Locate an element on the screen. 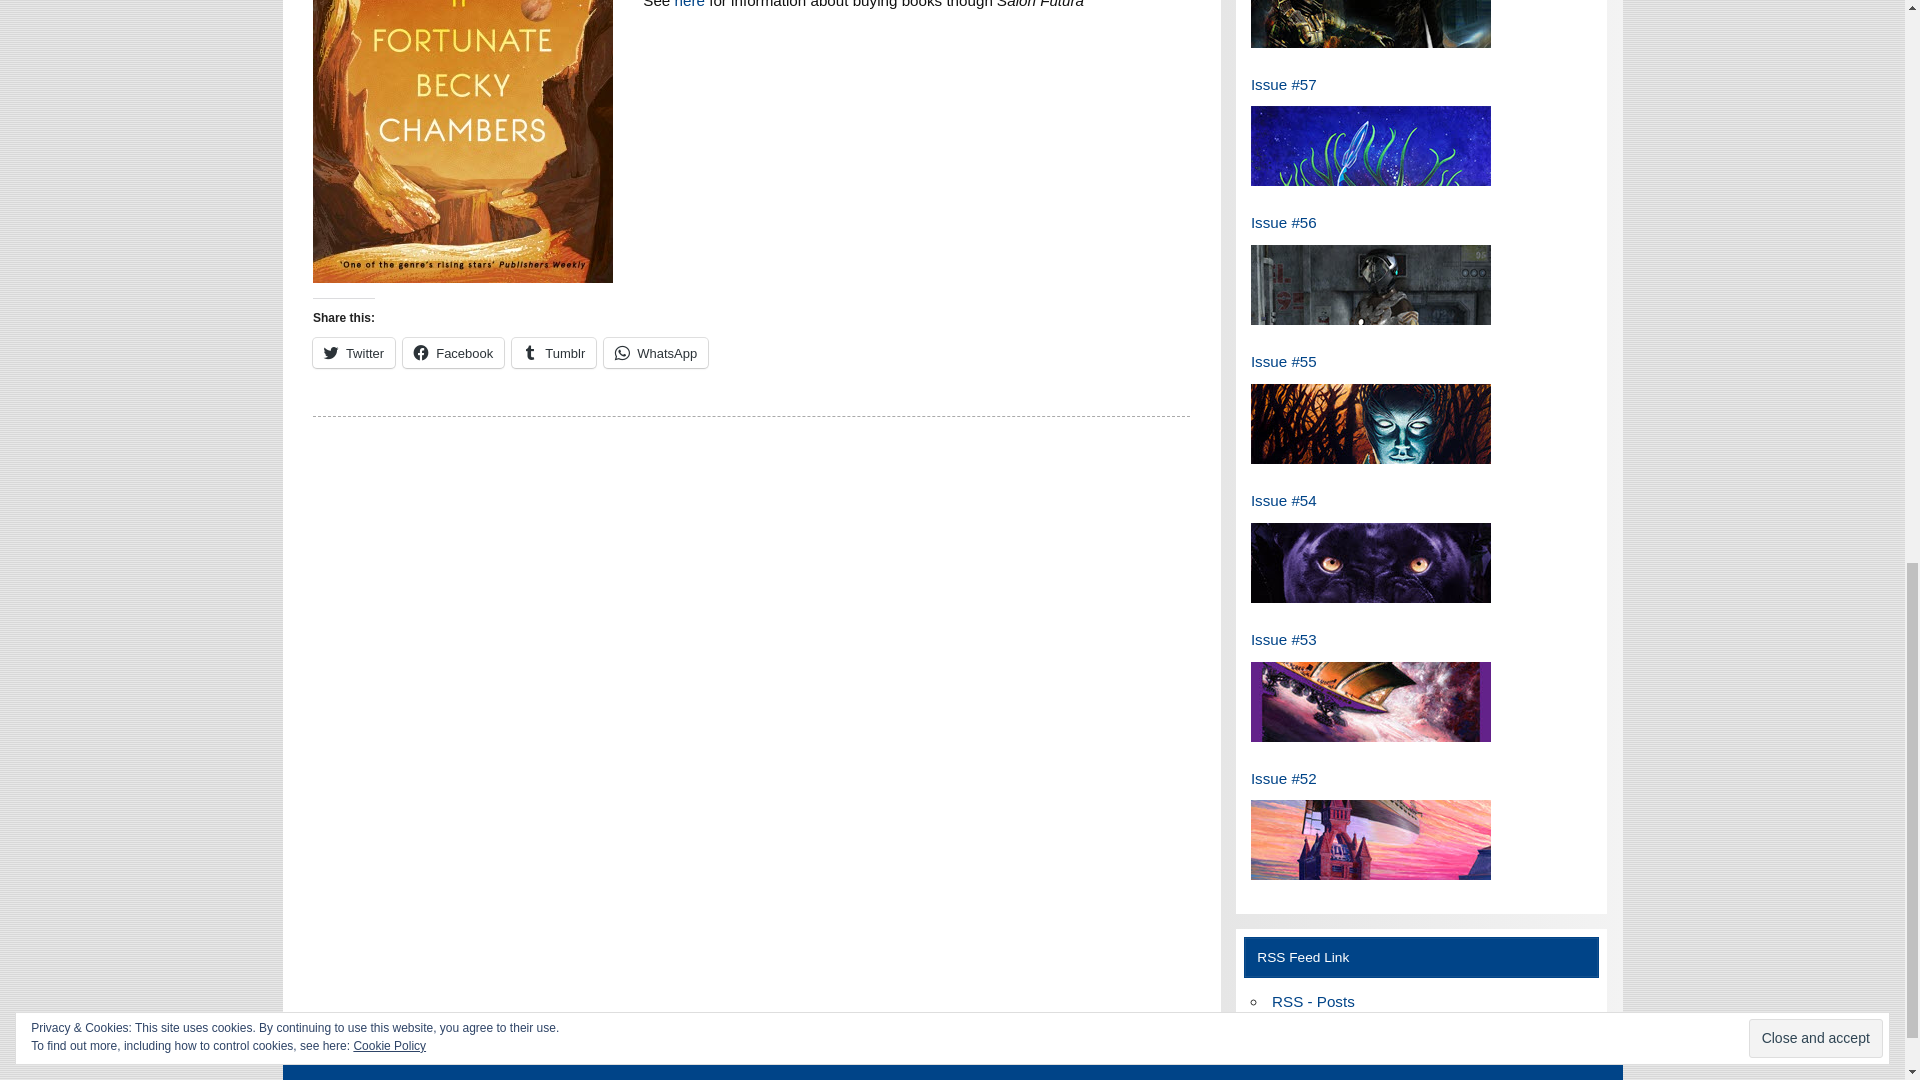 Image resolution: width=1920 pixels, height=1080 pixels. Twitter is located at coordinates (354, 353).